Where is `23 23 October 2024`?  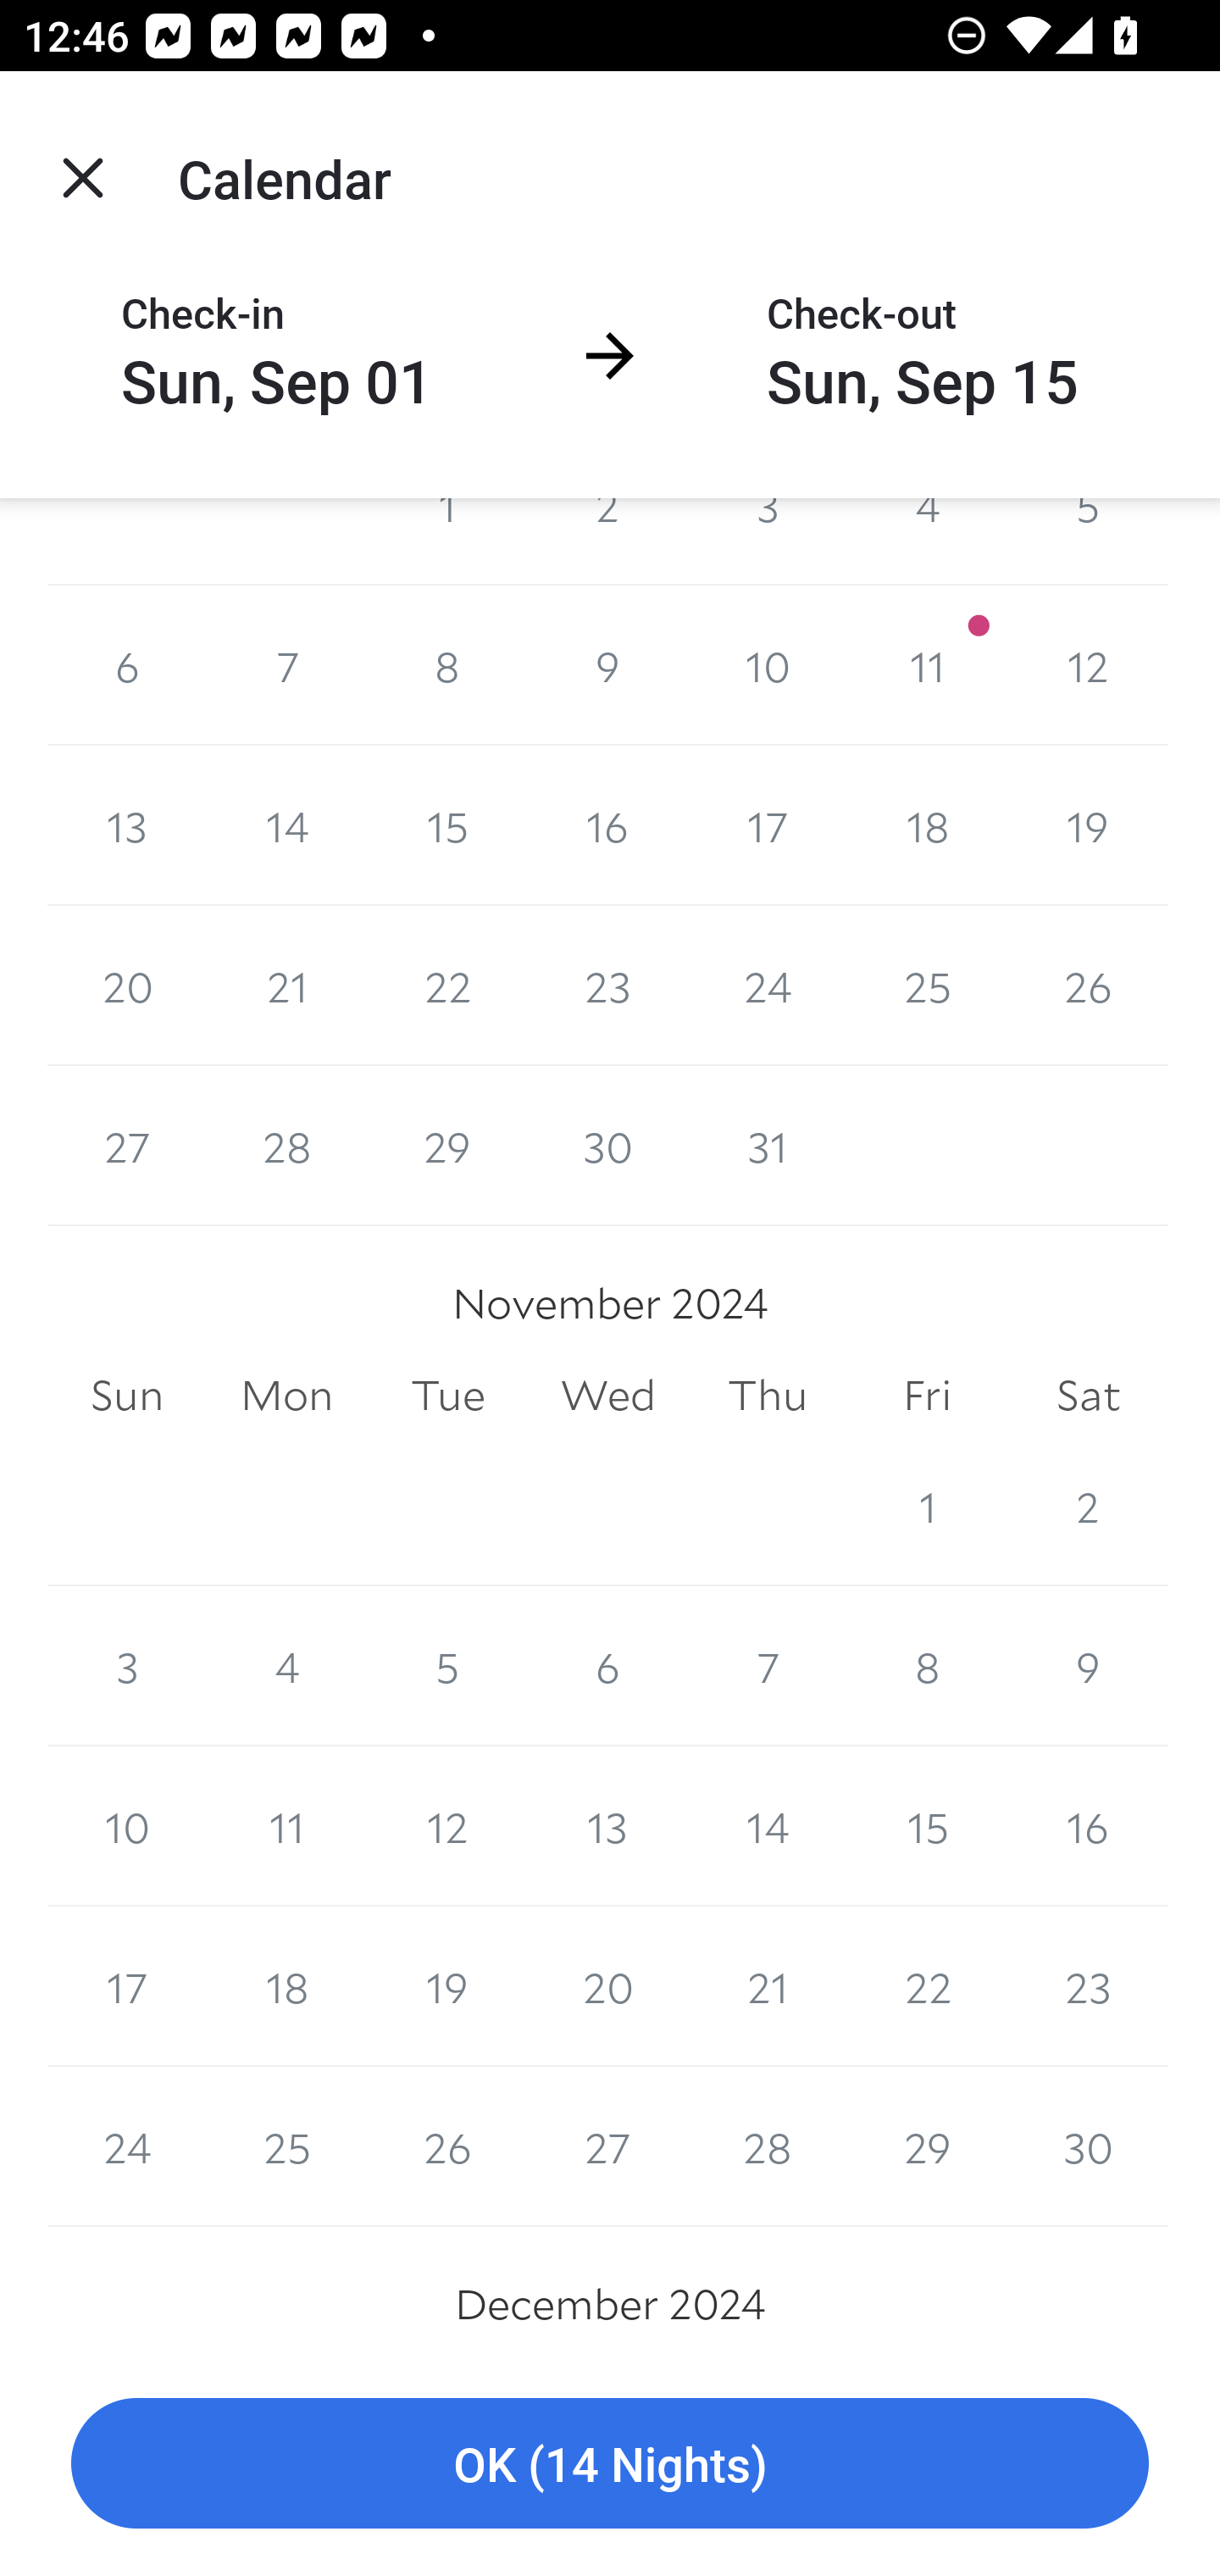 23 23 October 2024 is located at coordinates (608, 986).